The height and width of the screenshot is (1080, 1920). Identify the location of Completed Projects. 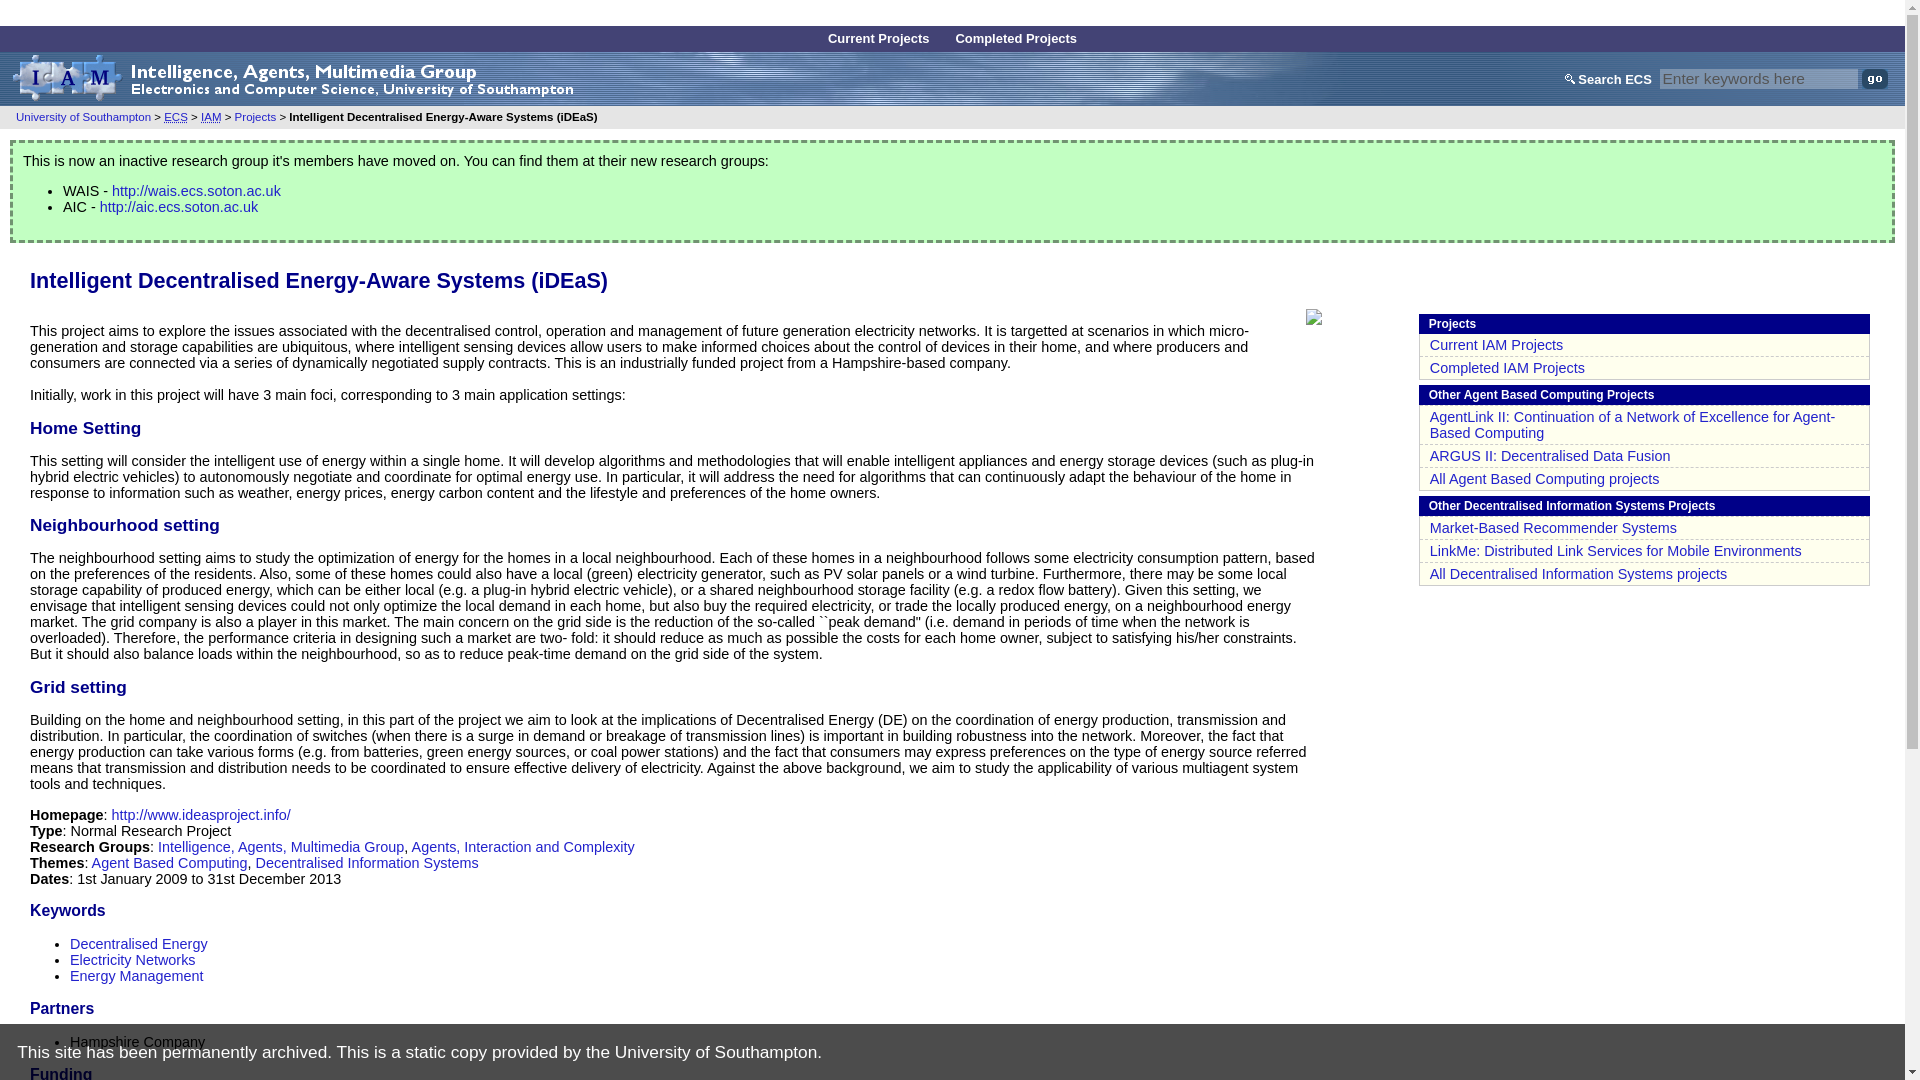
(1016, 38).